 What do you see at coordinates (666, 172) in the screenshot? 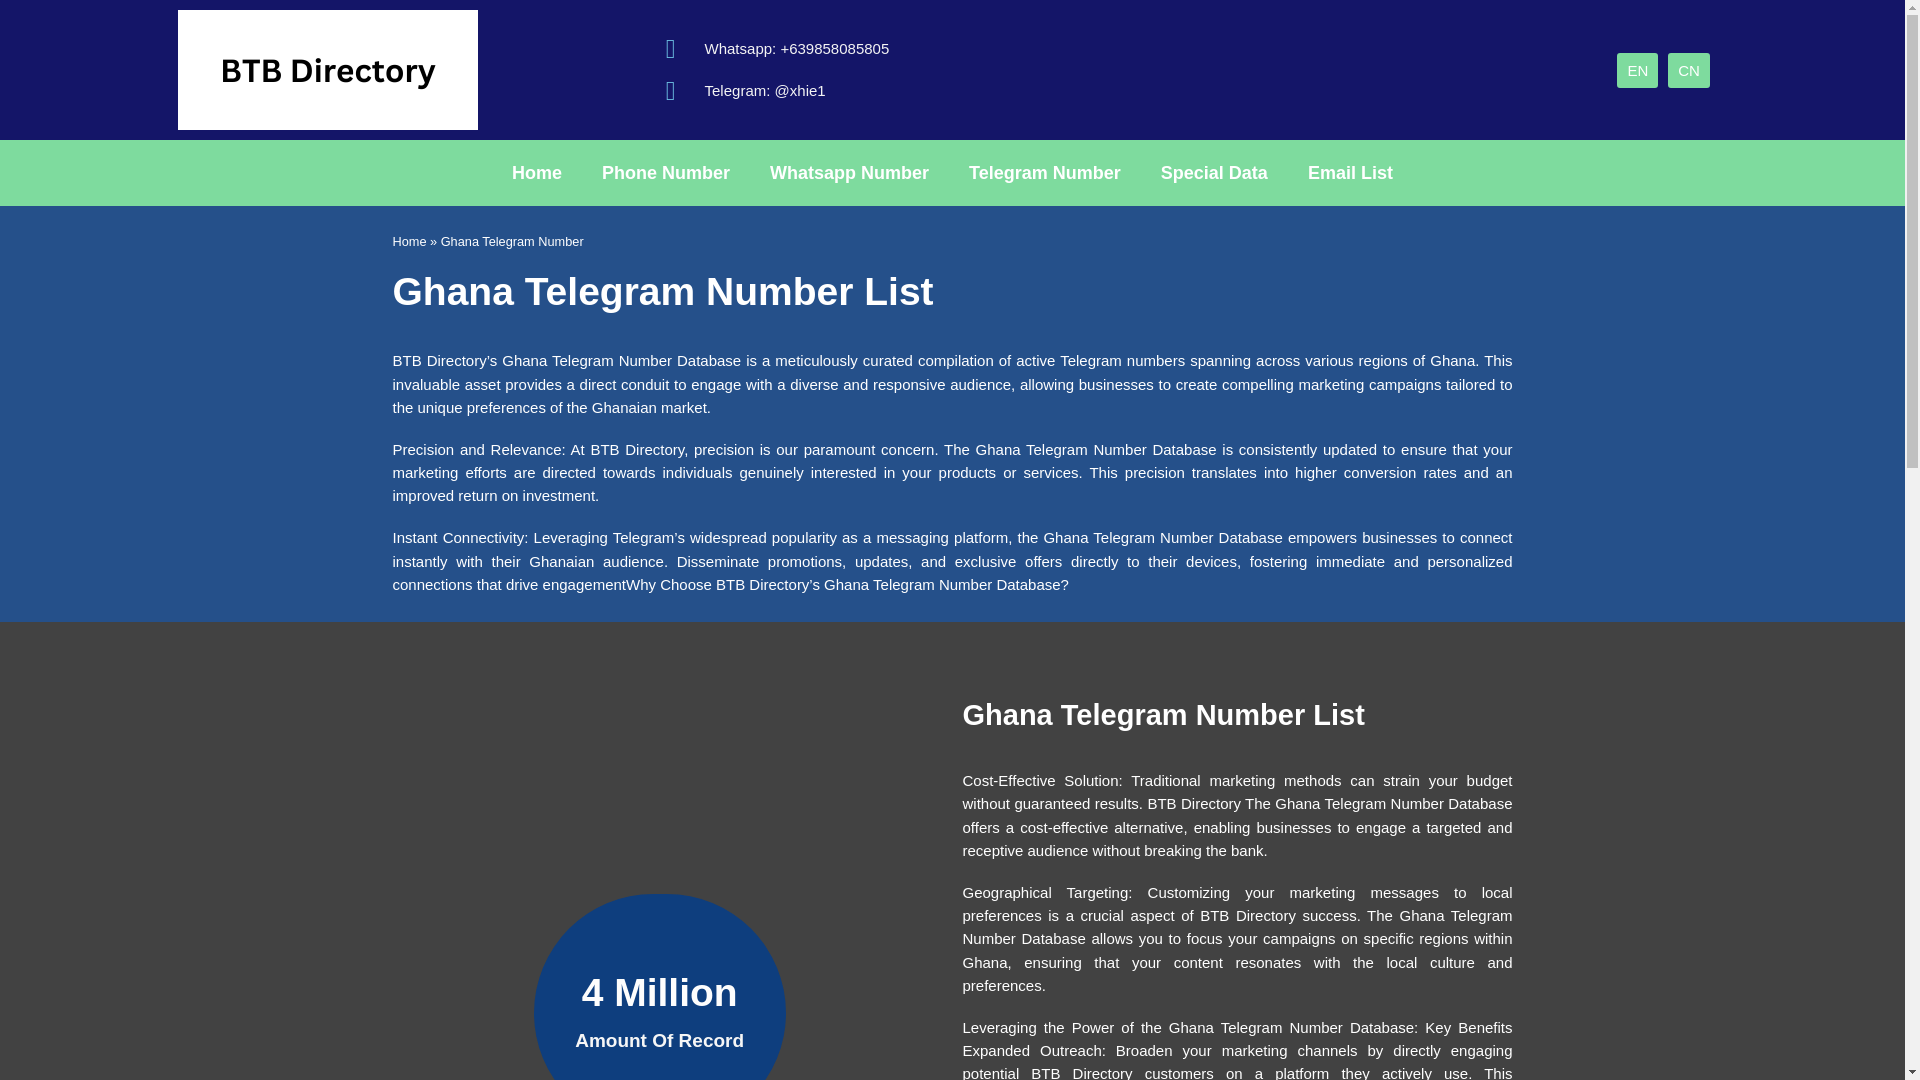
I see `Phone Number` at bounding box center [666, 172].